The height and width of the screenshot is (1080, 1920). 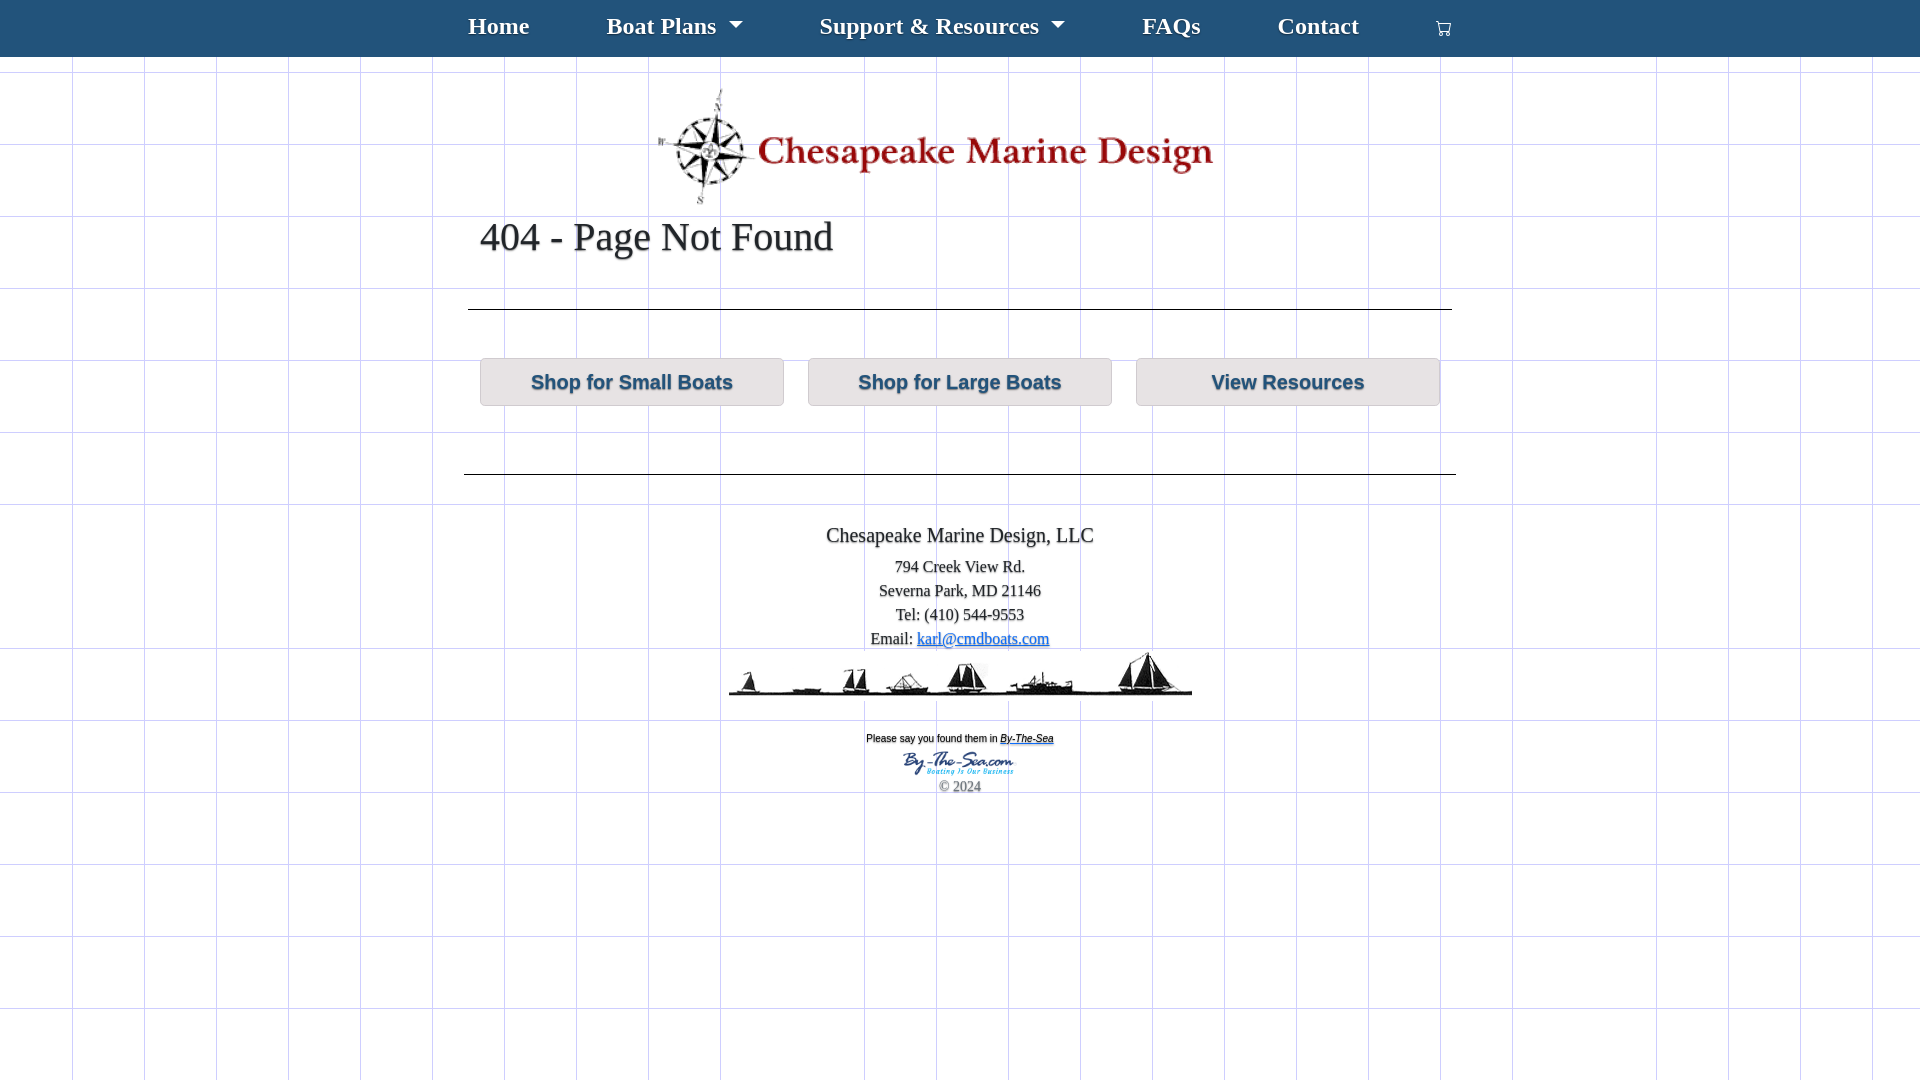 I want to click on Contact, so click(x=1318, y=28).